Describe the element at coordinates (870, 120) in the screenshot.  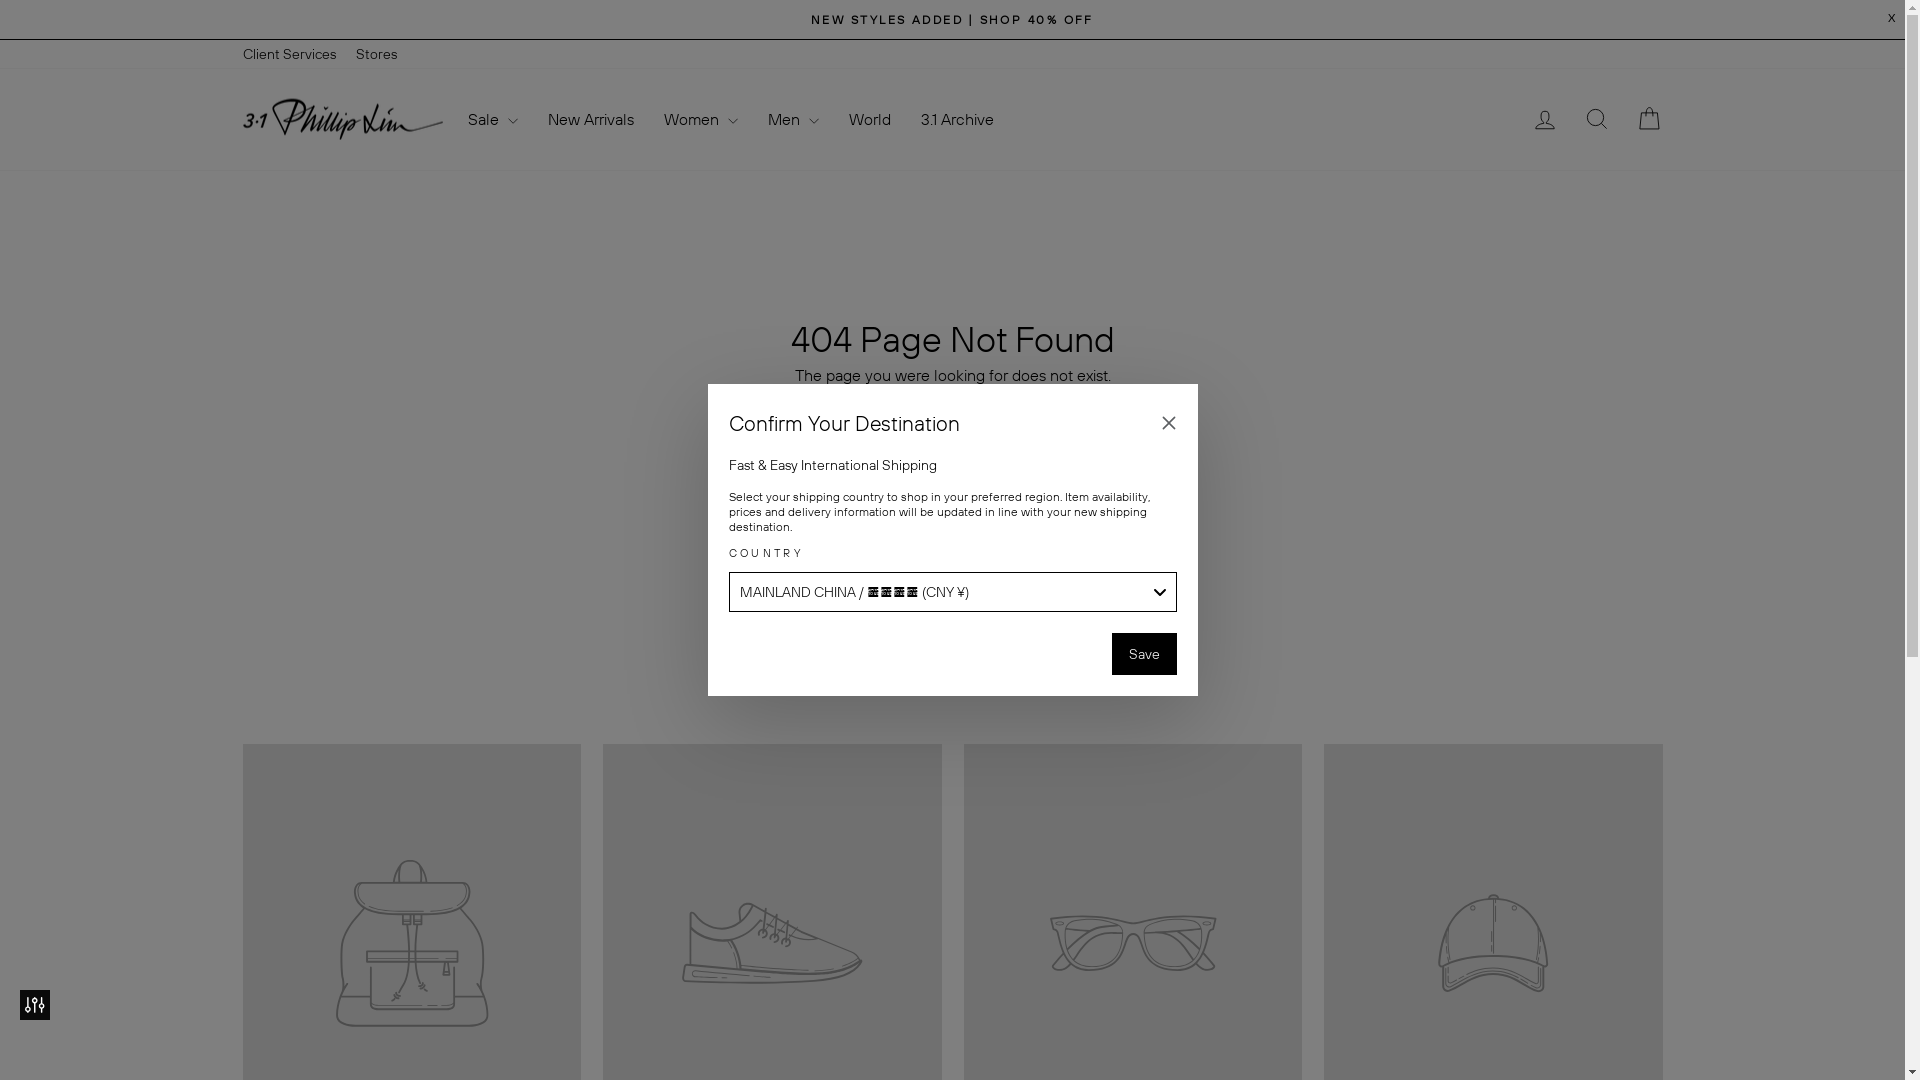
I see `World` at that location.